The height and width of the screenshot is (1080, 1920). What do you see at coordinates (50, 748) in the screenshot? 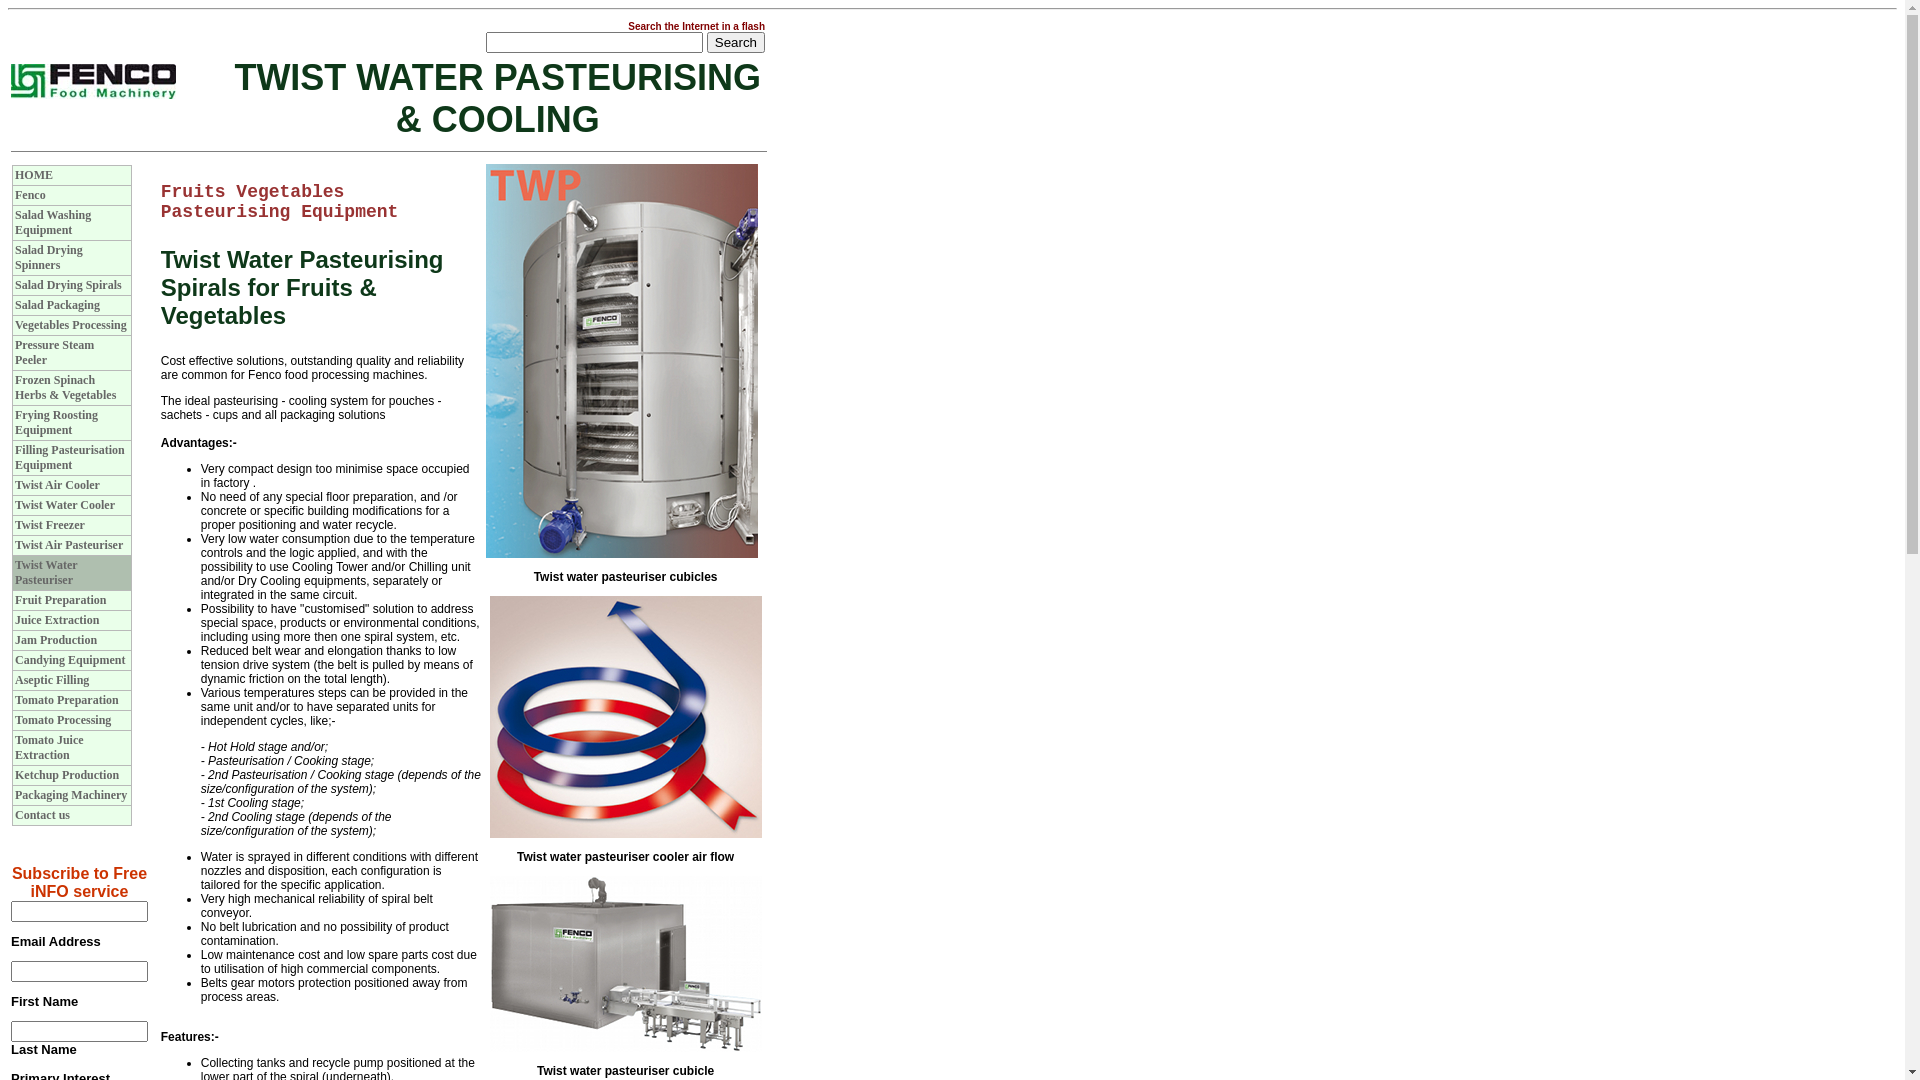
I see `Tomato Juice Extraction` at bounding box center [50, 748].